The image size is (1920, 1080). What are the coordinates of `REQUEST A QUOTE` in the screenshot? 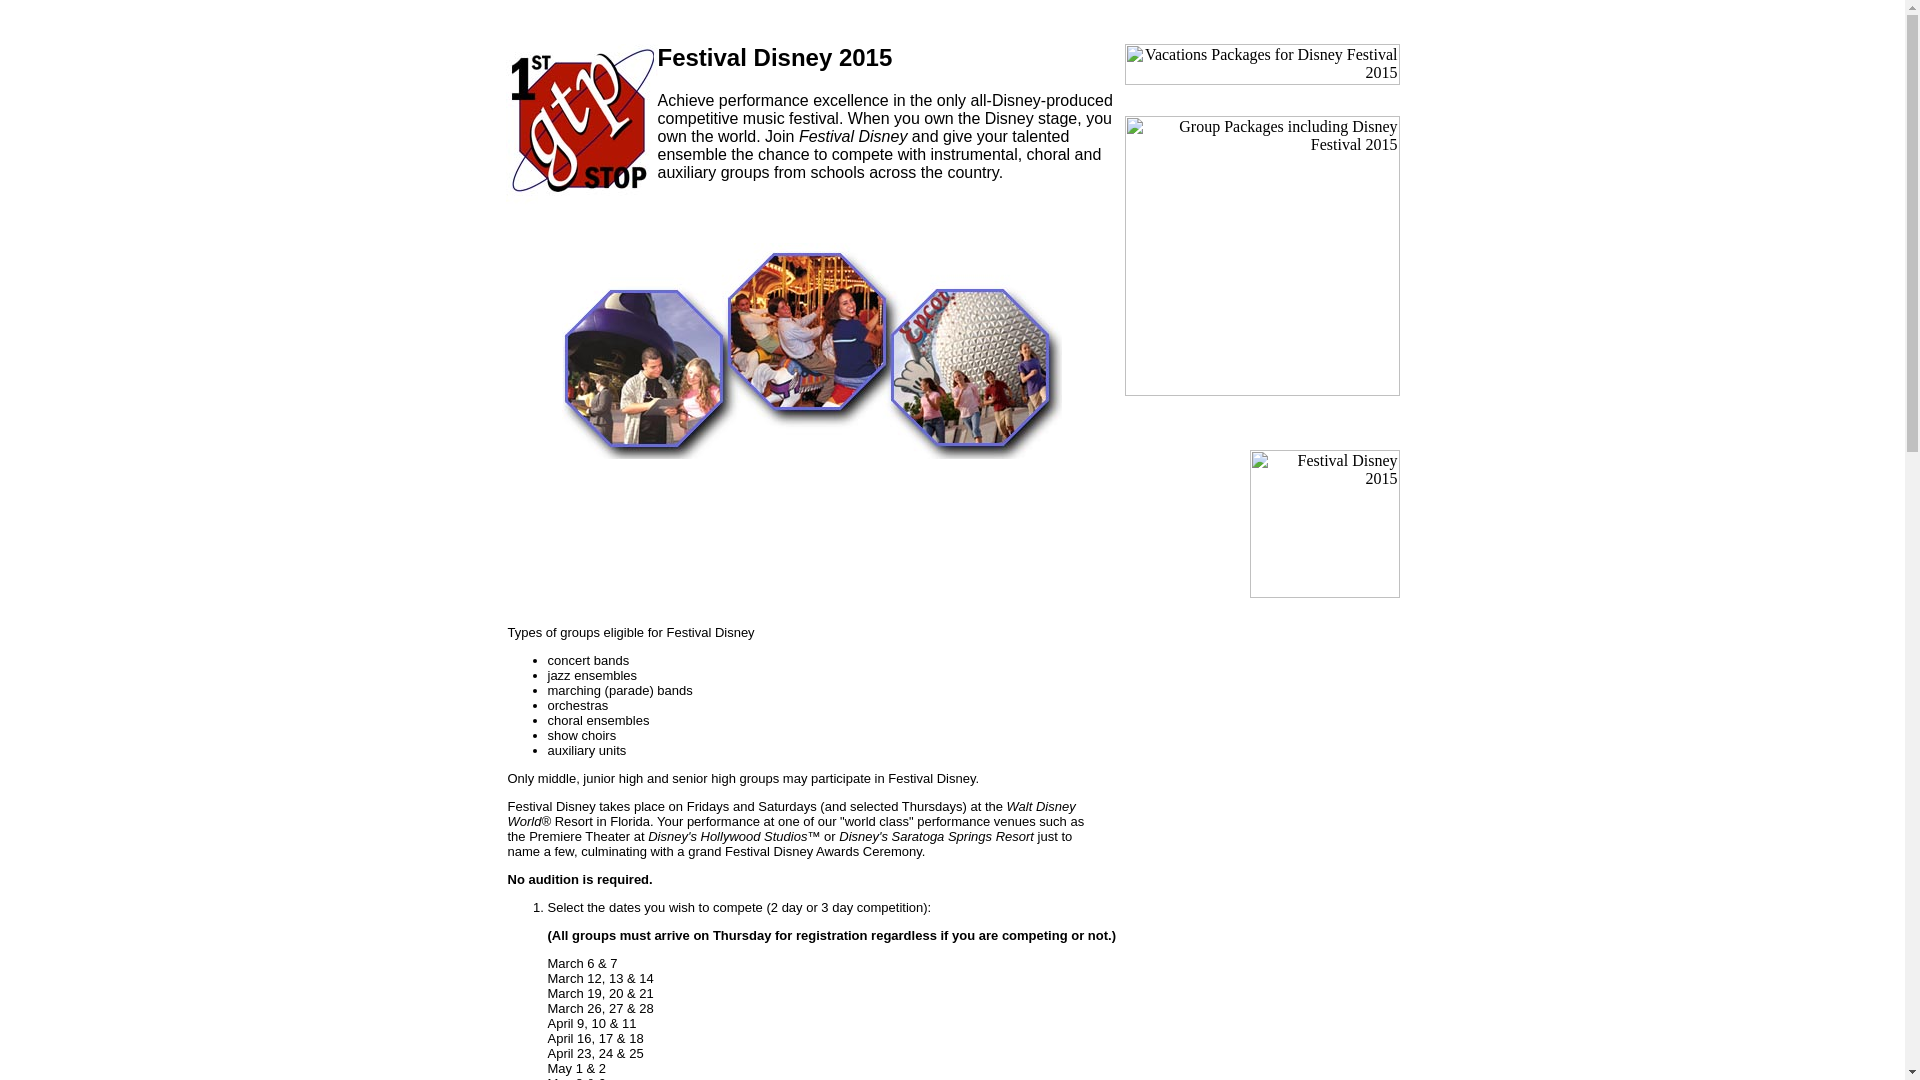 It's located at (1344, 18).